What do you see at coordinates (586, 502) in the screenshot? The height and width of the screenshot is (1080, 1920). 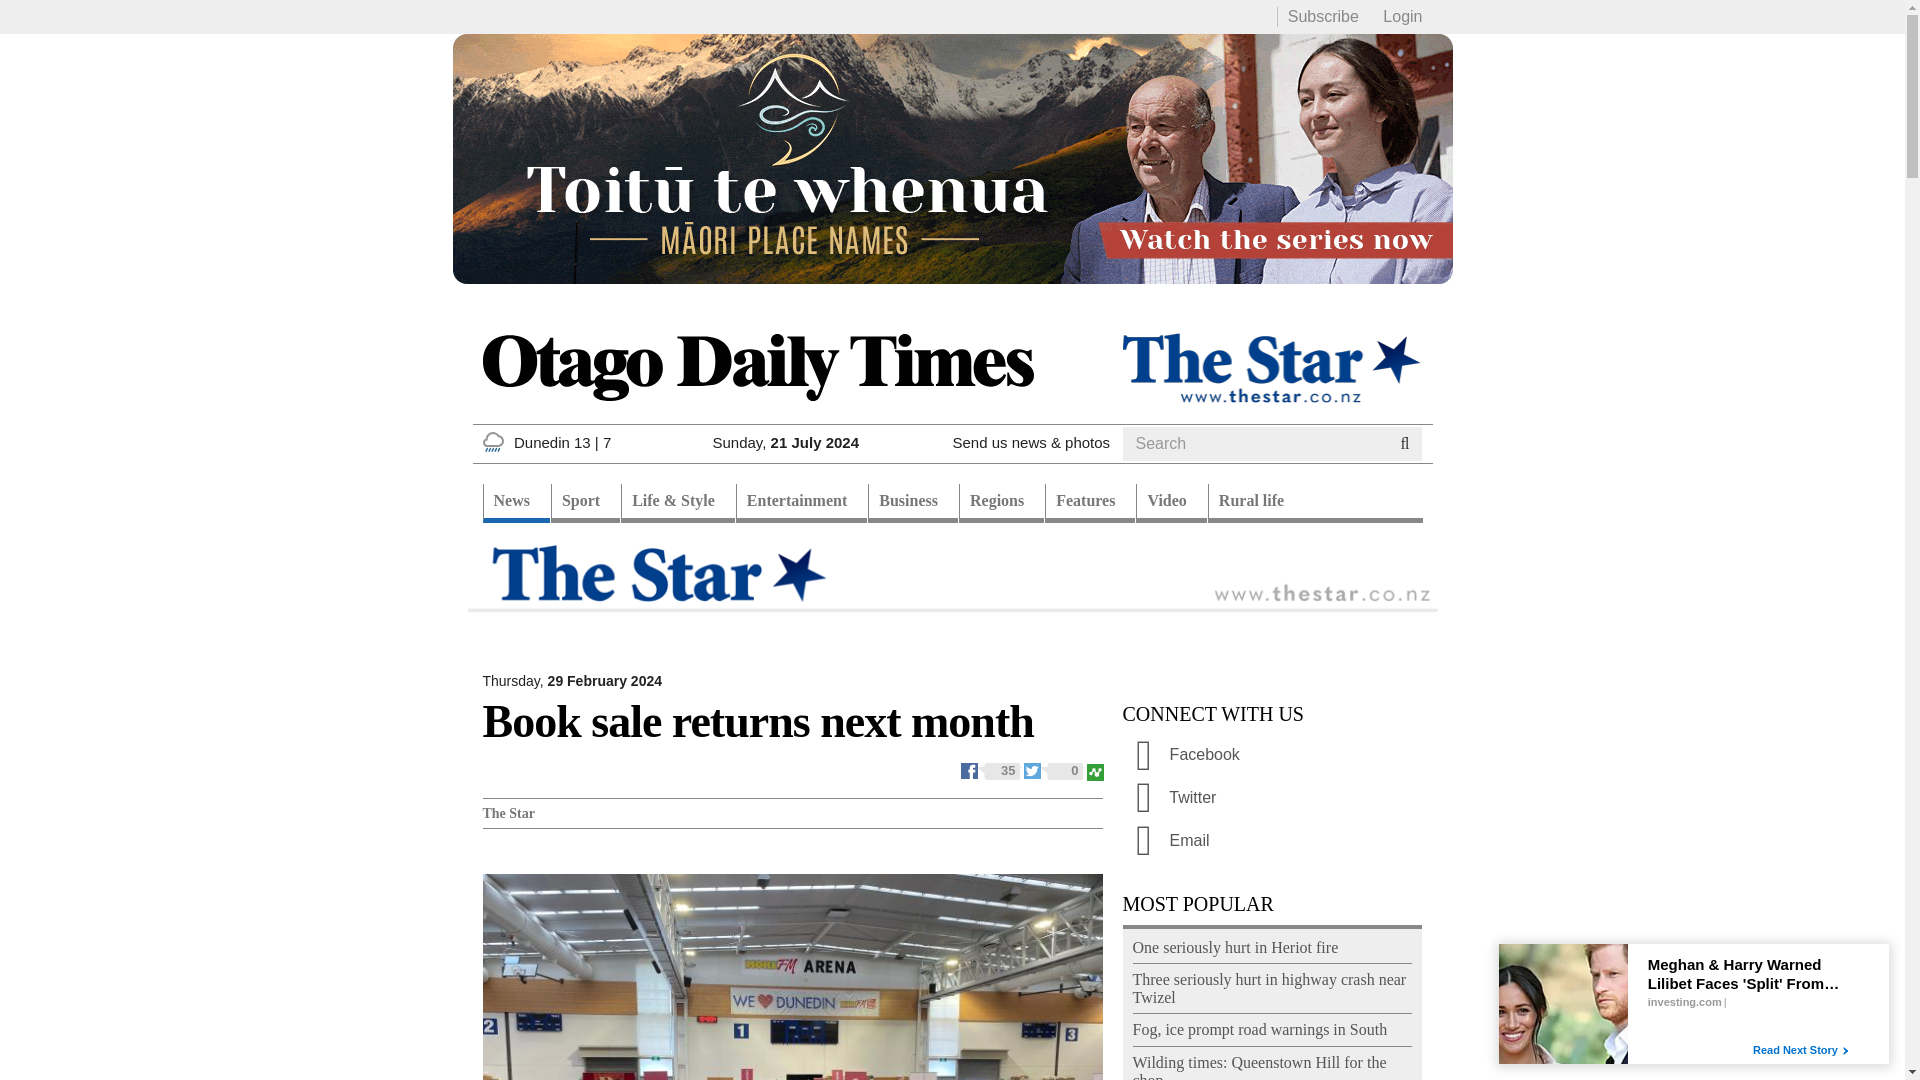 I see `Sport` at bounding box center [586, 502].